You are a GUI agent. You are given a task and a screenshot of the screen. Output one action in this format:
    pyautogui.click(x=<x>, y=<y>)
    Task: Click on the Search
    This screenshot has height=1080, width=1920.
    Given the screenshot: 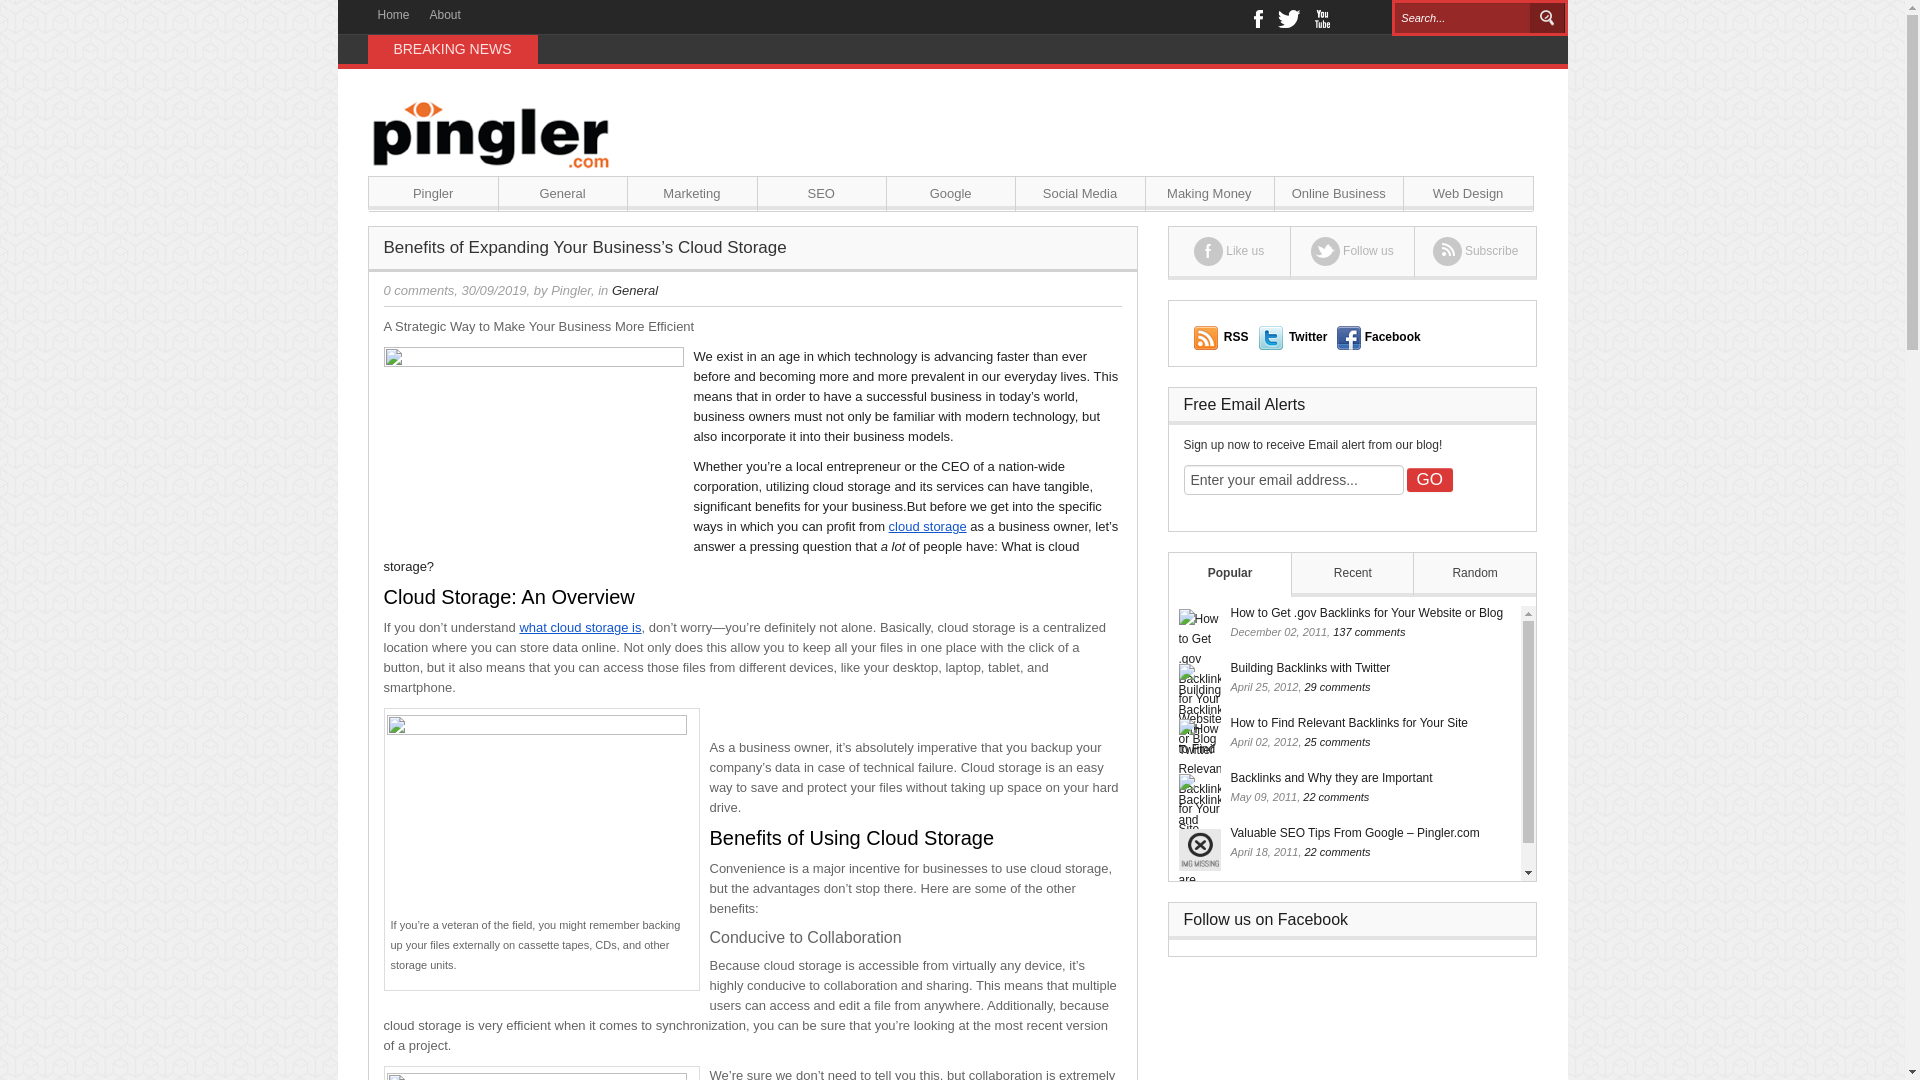 What is the action you would take?
    pyautogui.click(x=1547, y=18)
    